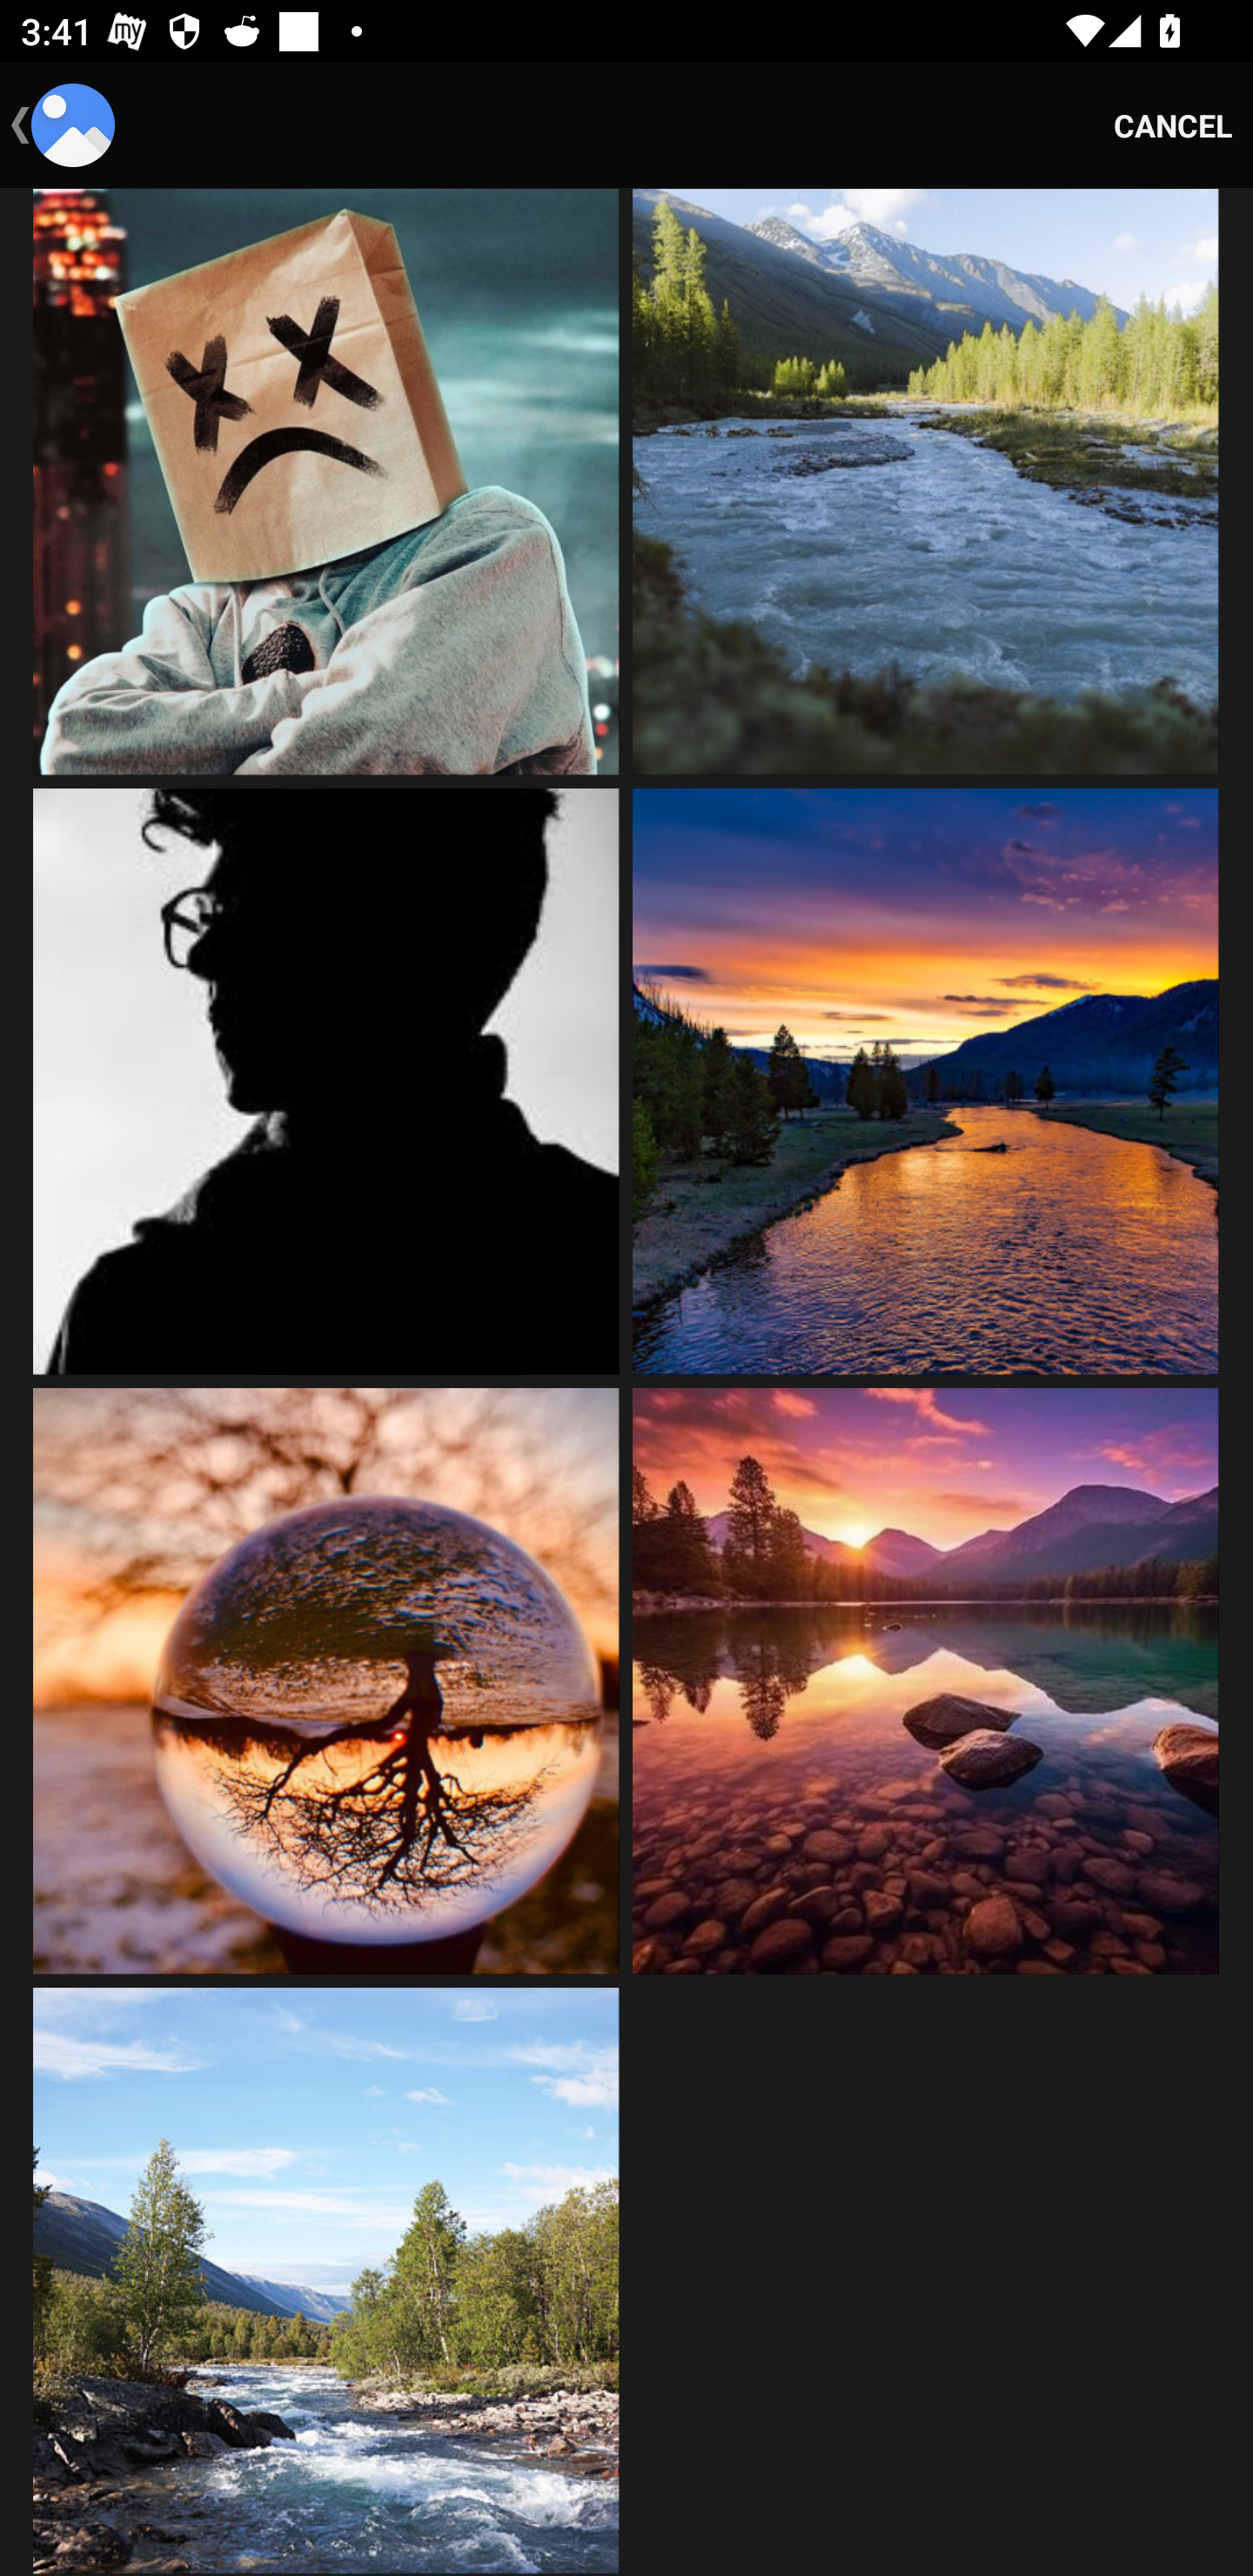 This screenshot has width=1253, height=2576. What do you see at coordinates (63, 125) in the screenshot?
I see `Select photo, Navigate up` at bounding box center [63, 125].